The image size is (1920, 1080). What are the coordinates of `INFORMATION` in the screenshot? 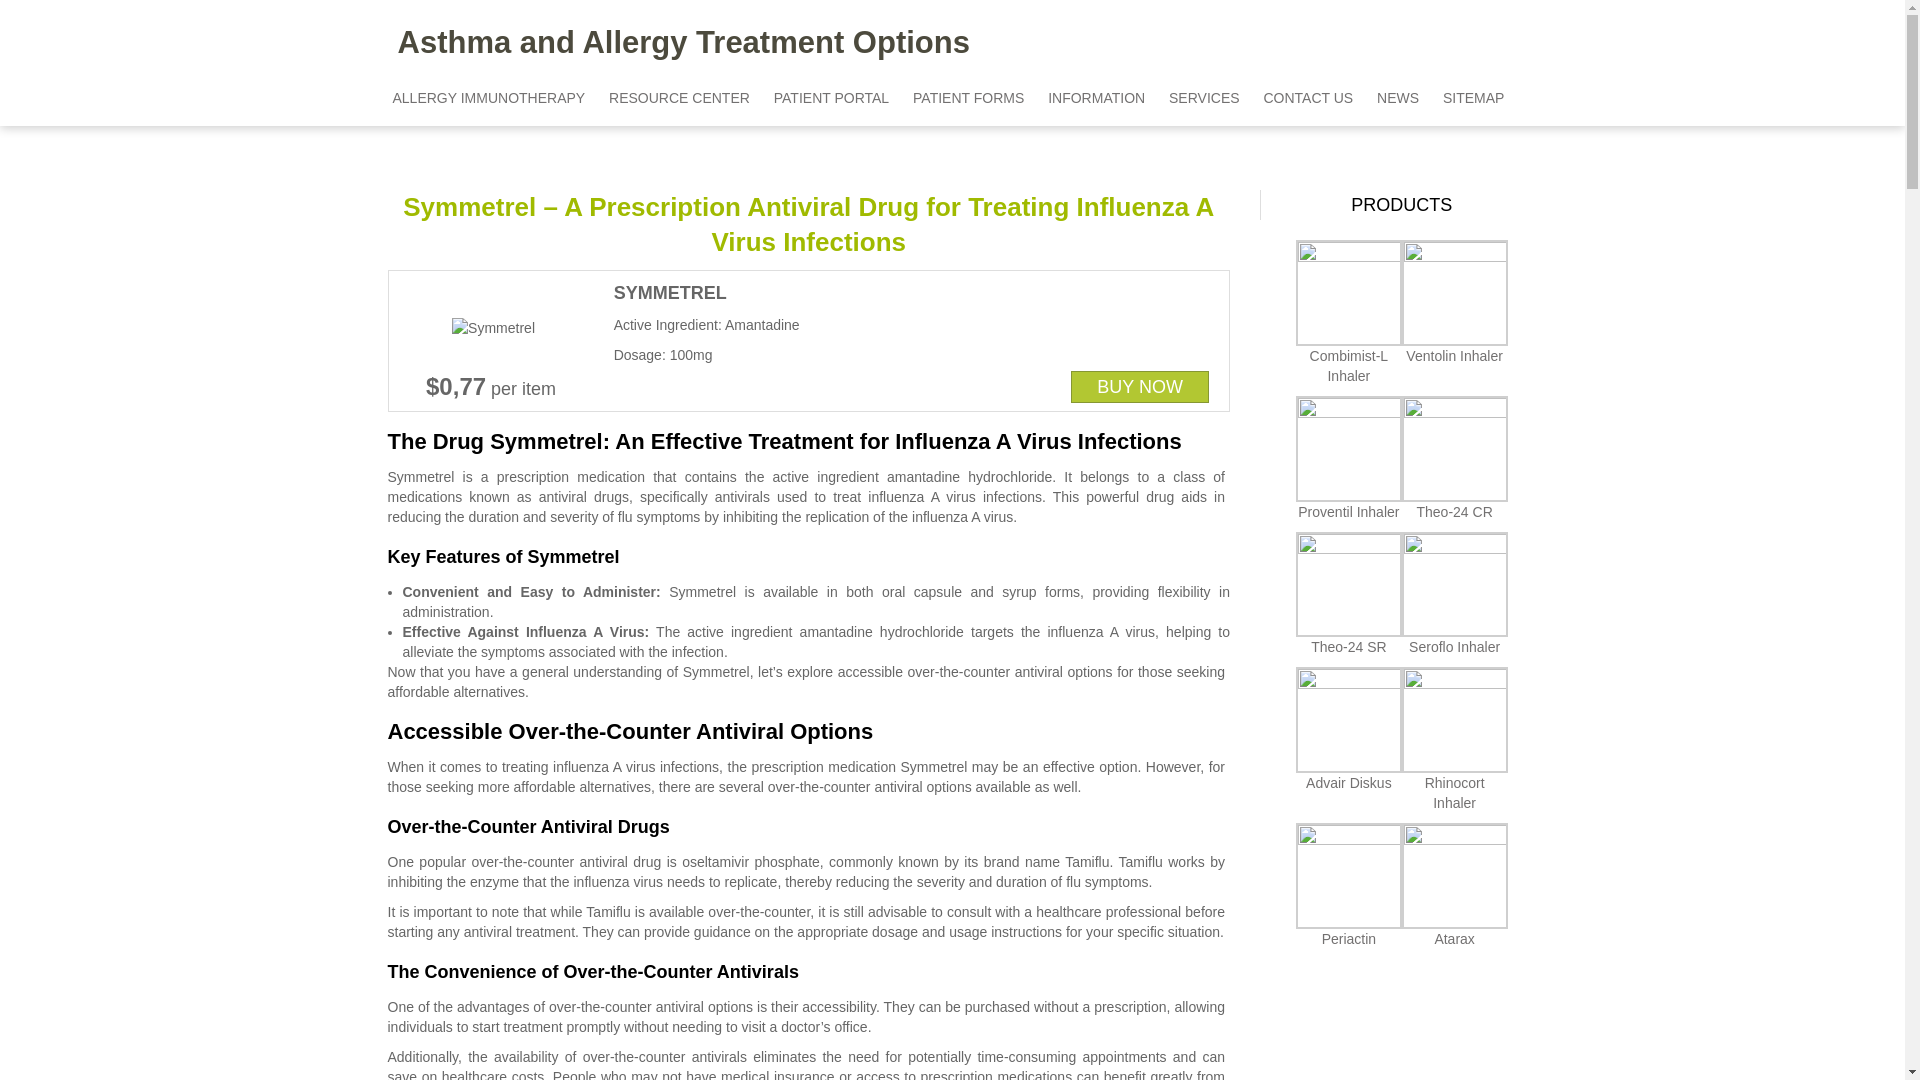 It's located at (1096, 98).